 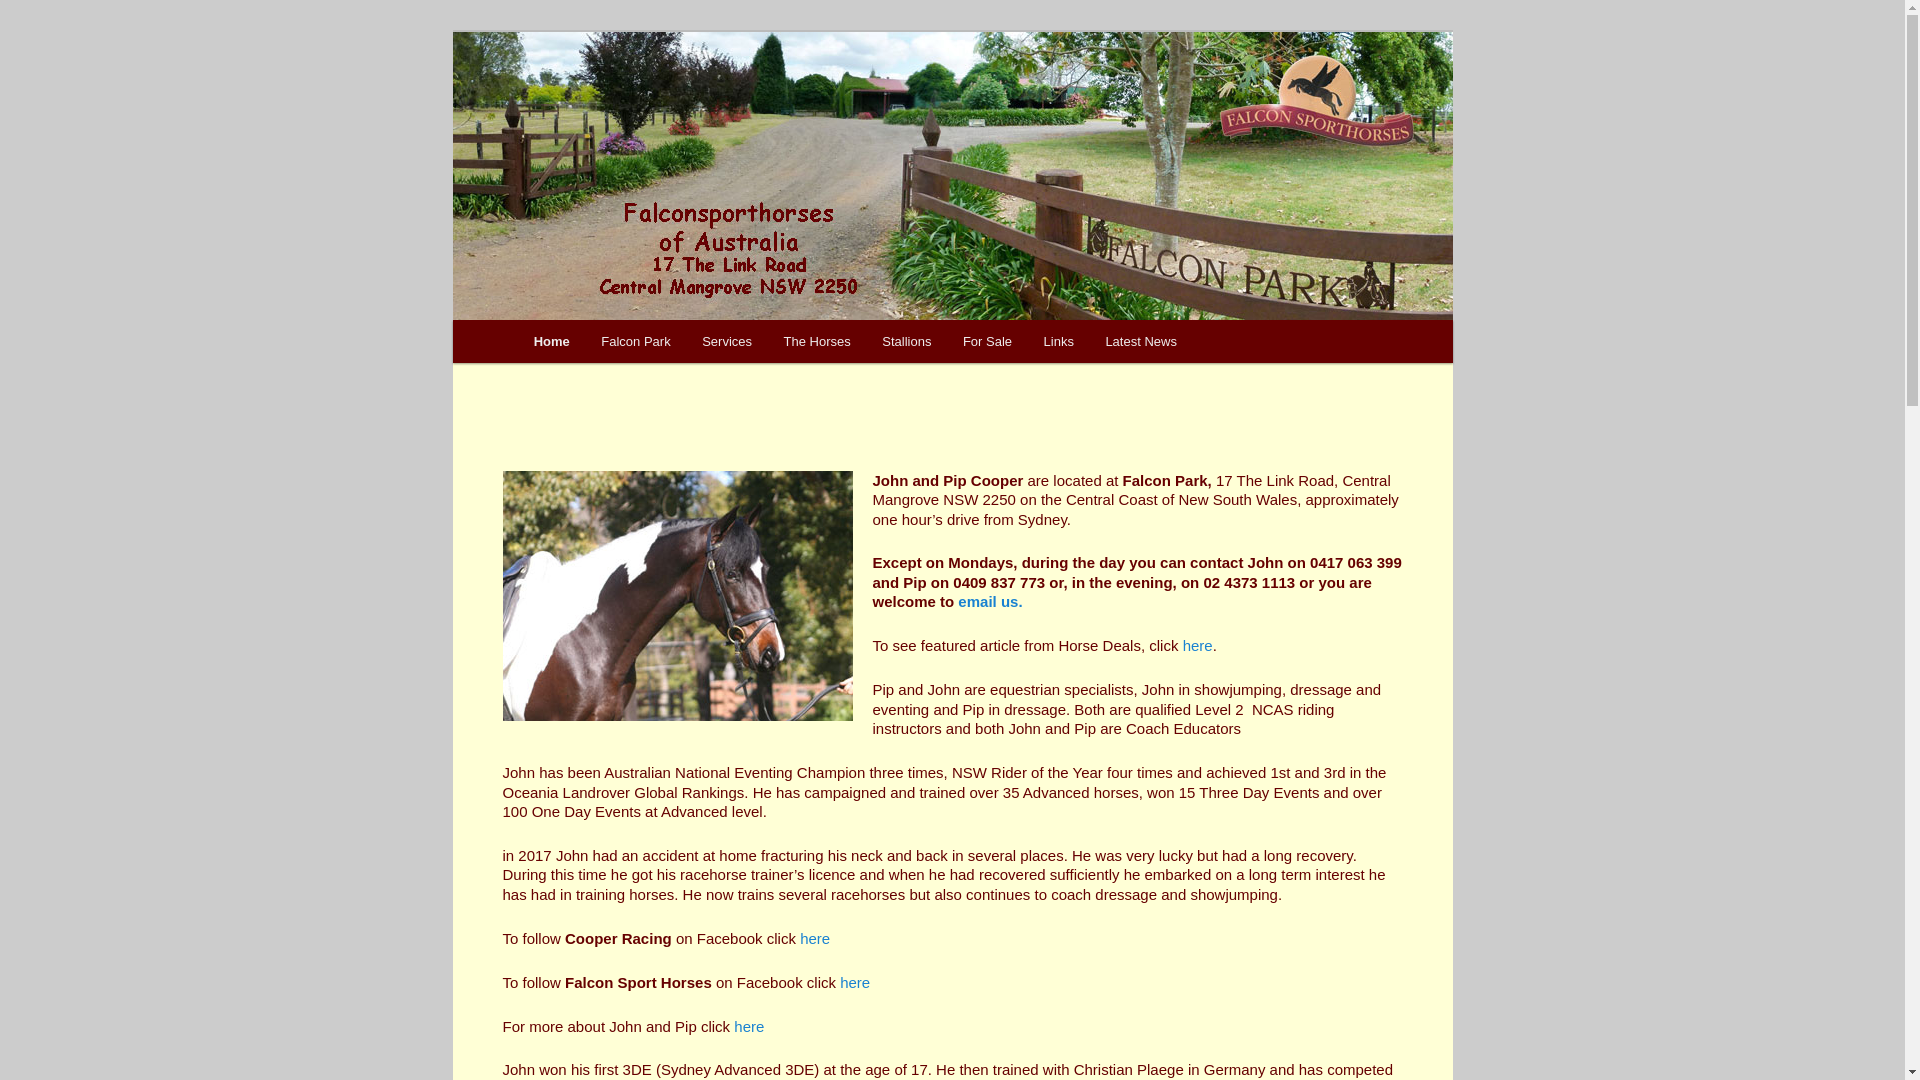 I want to click on here, so click(x=855, y=982).